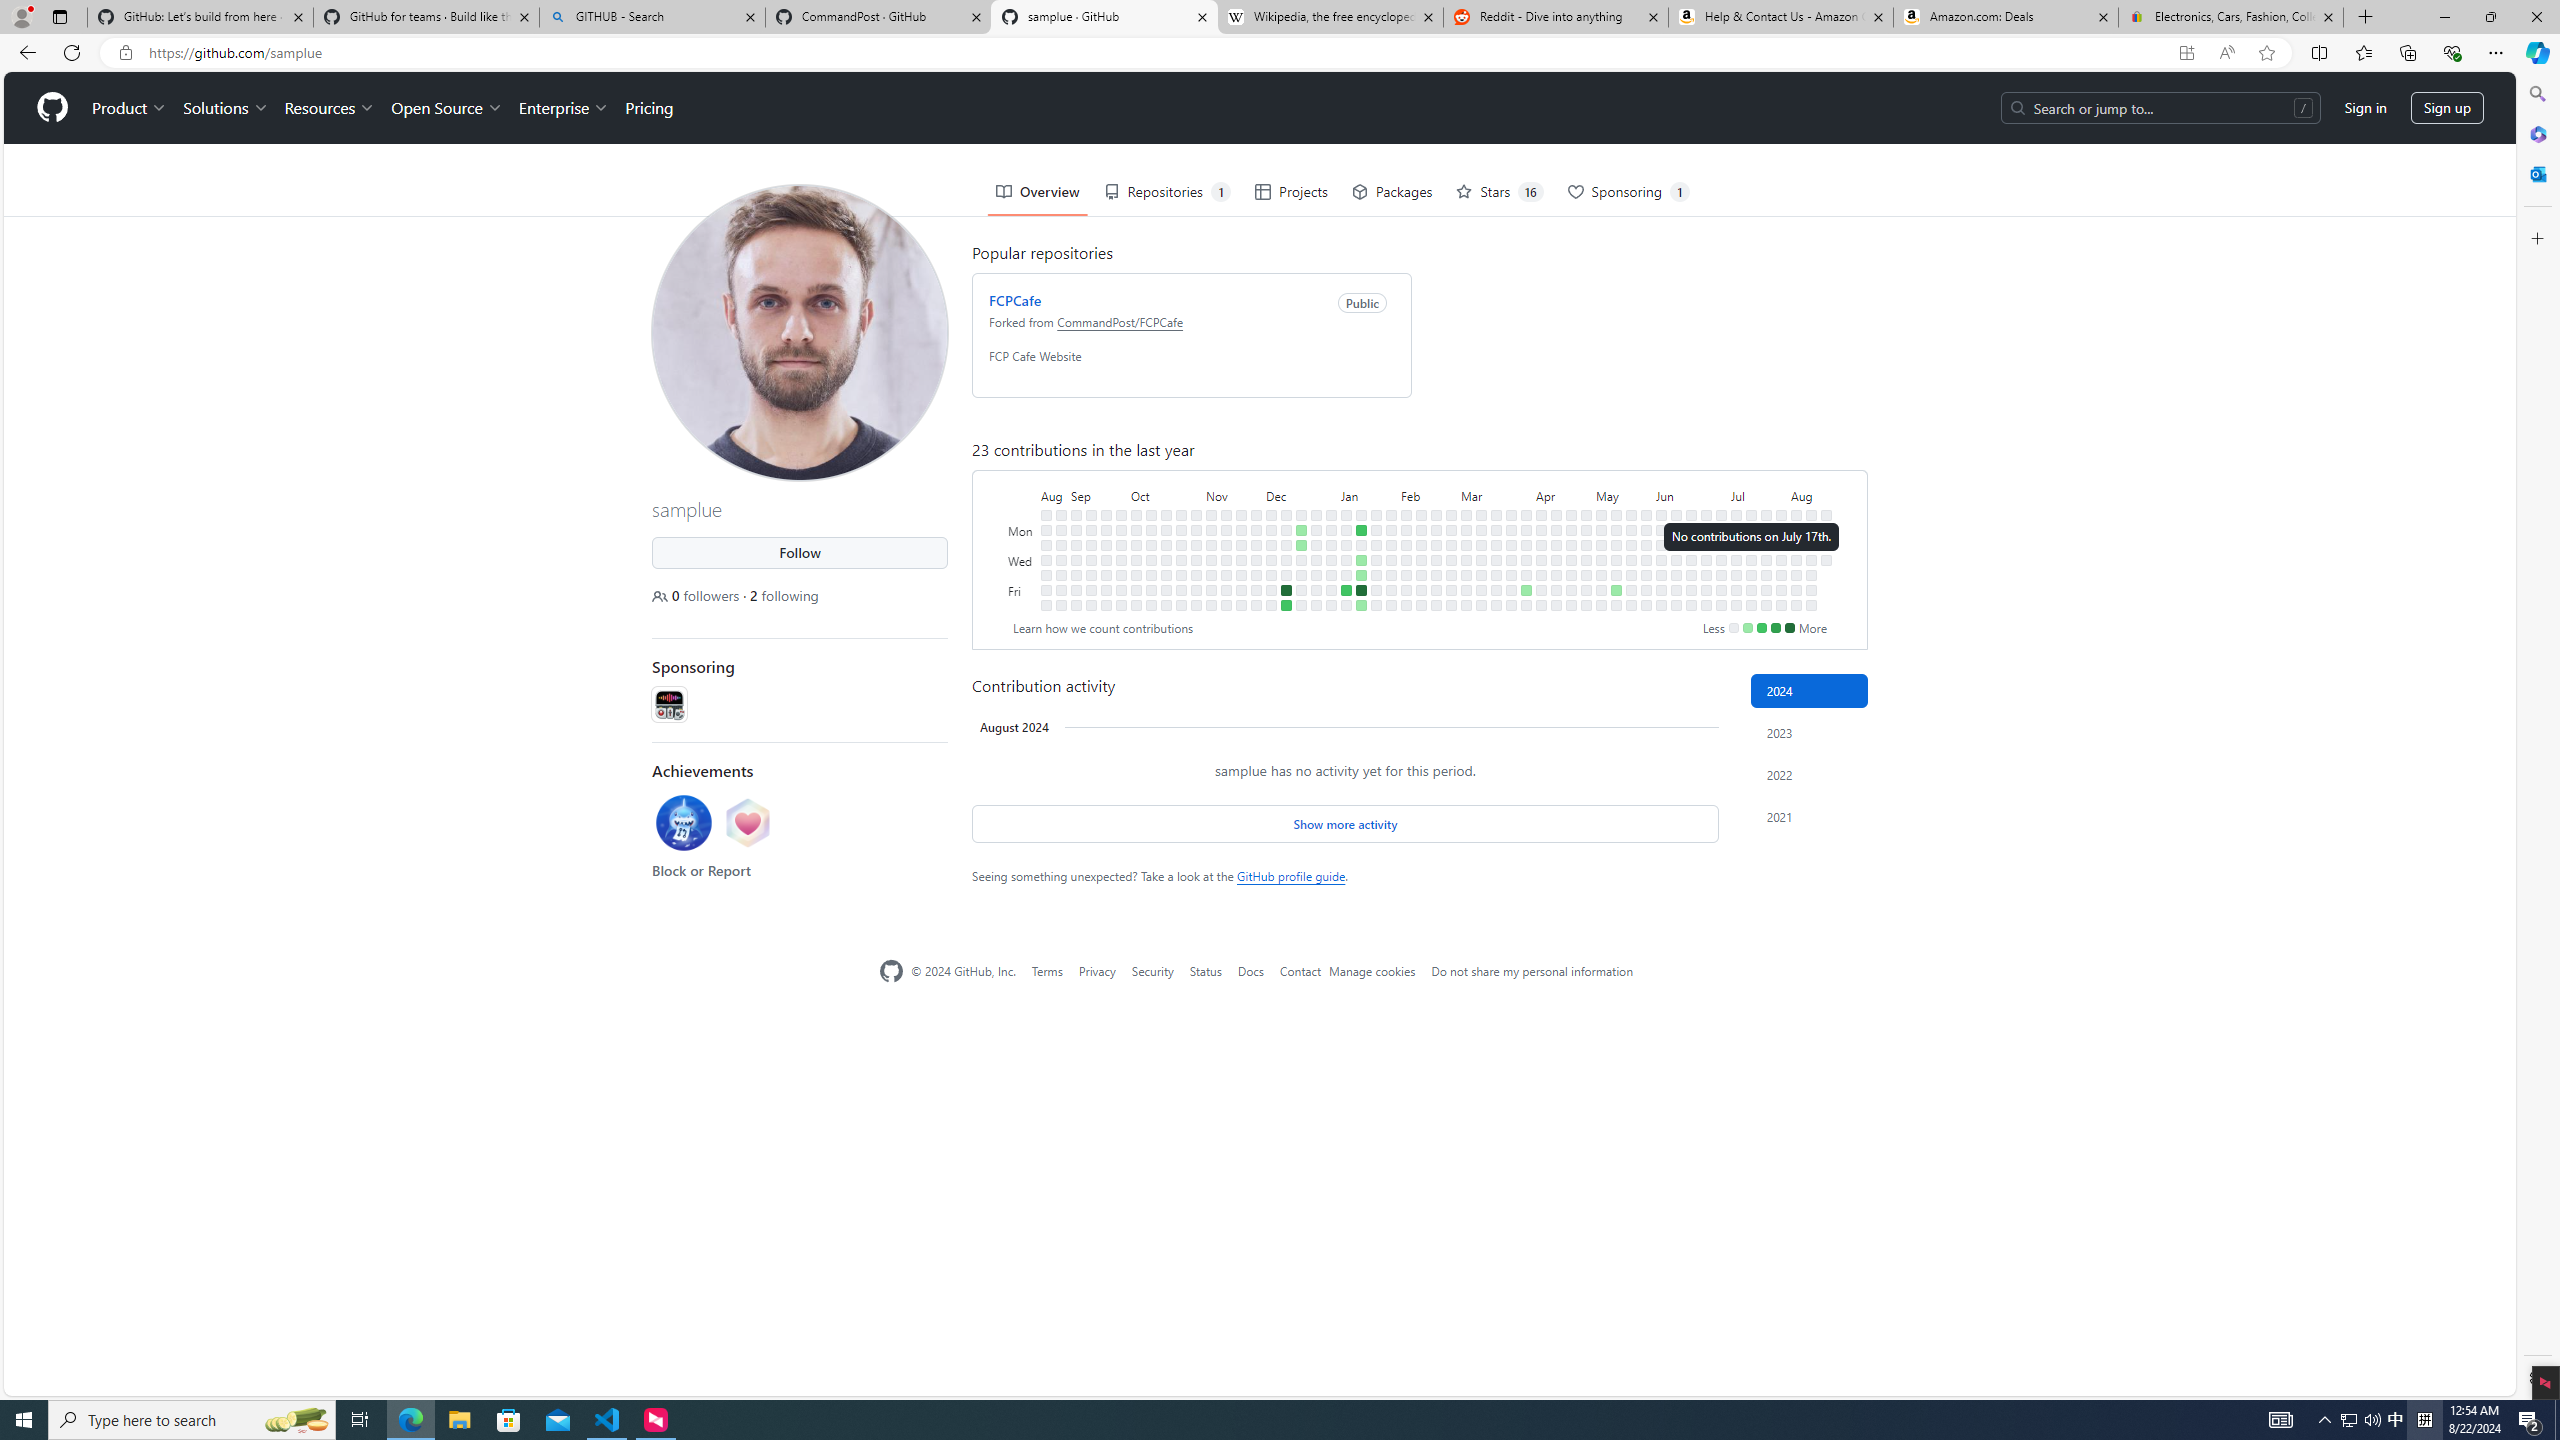 This screenshot has height=1440, width=2560. Describe the element at coordinates (1616, 530) in the screenshot. I see `No contributions on May 13th.` at that location.